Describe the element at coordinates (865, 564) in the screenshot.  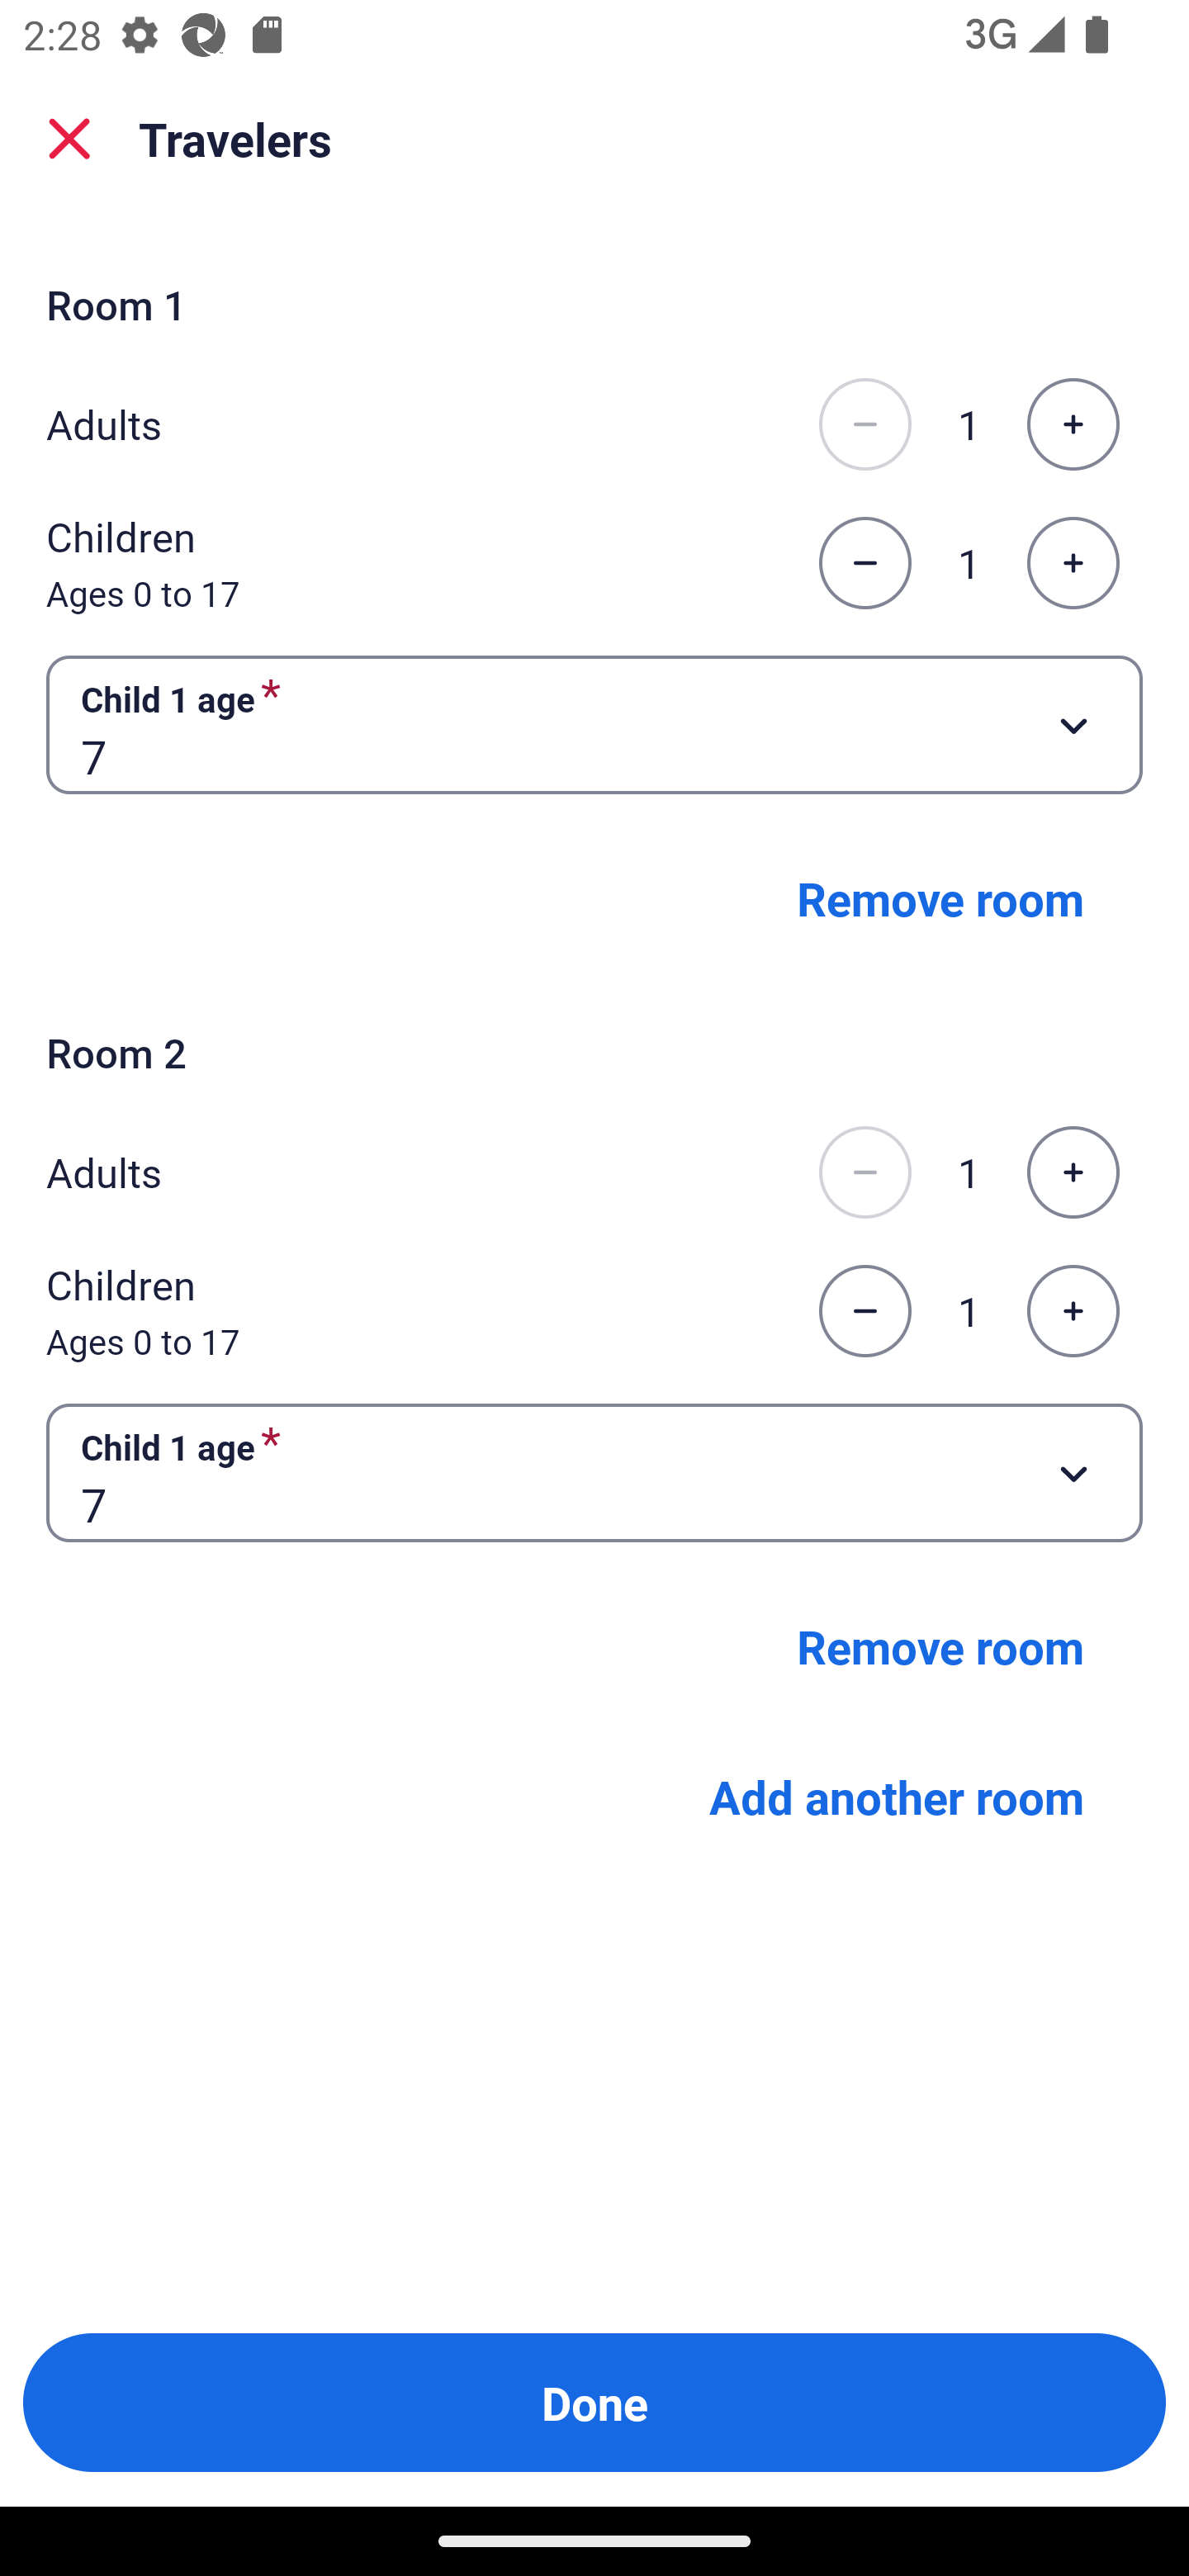
I see `Decrease the number of children` at that location.